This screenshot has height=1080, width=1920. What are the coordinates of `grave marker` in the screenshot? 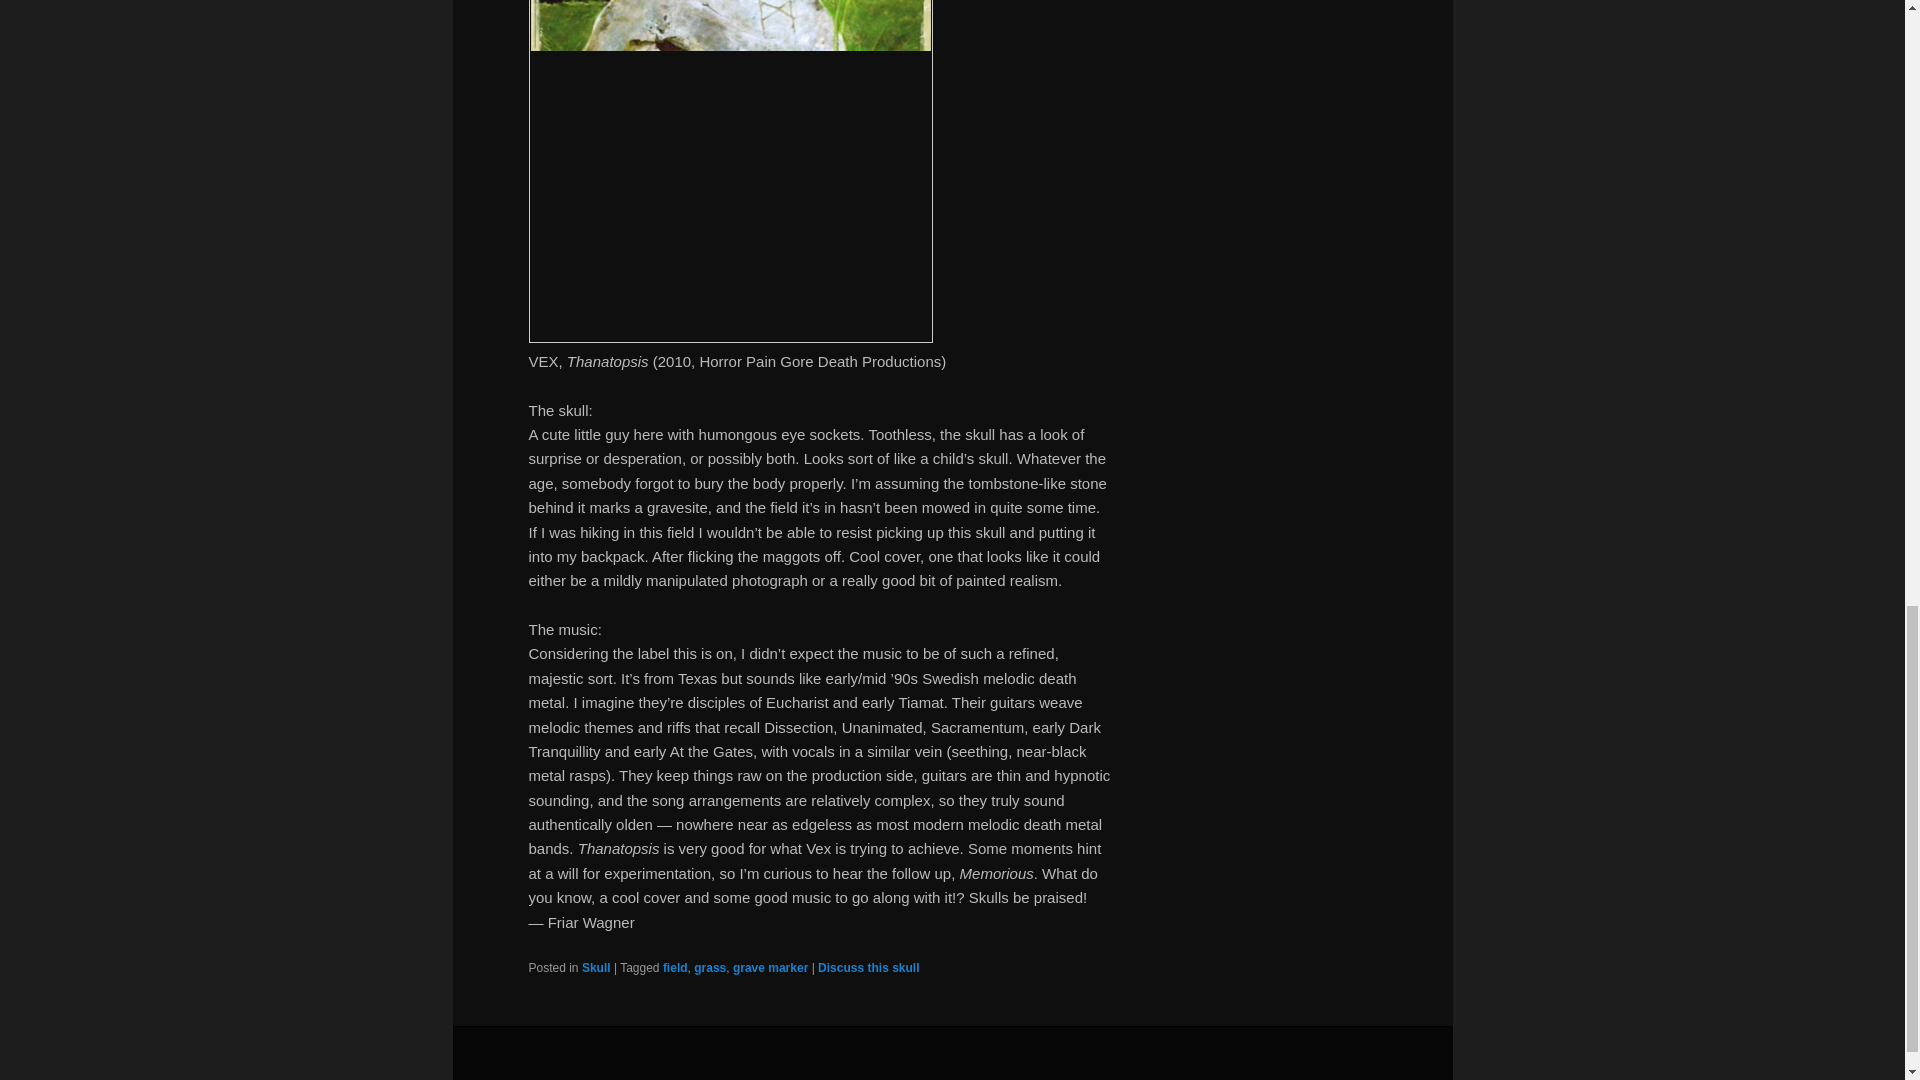 It's located at (770, 968).